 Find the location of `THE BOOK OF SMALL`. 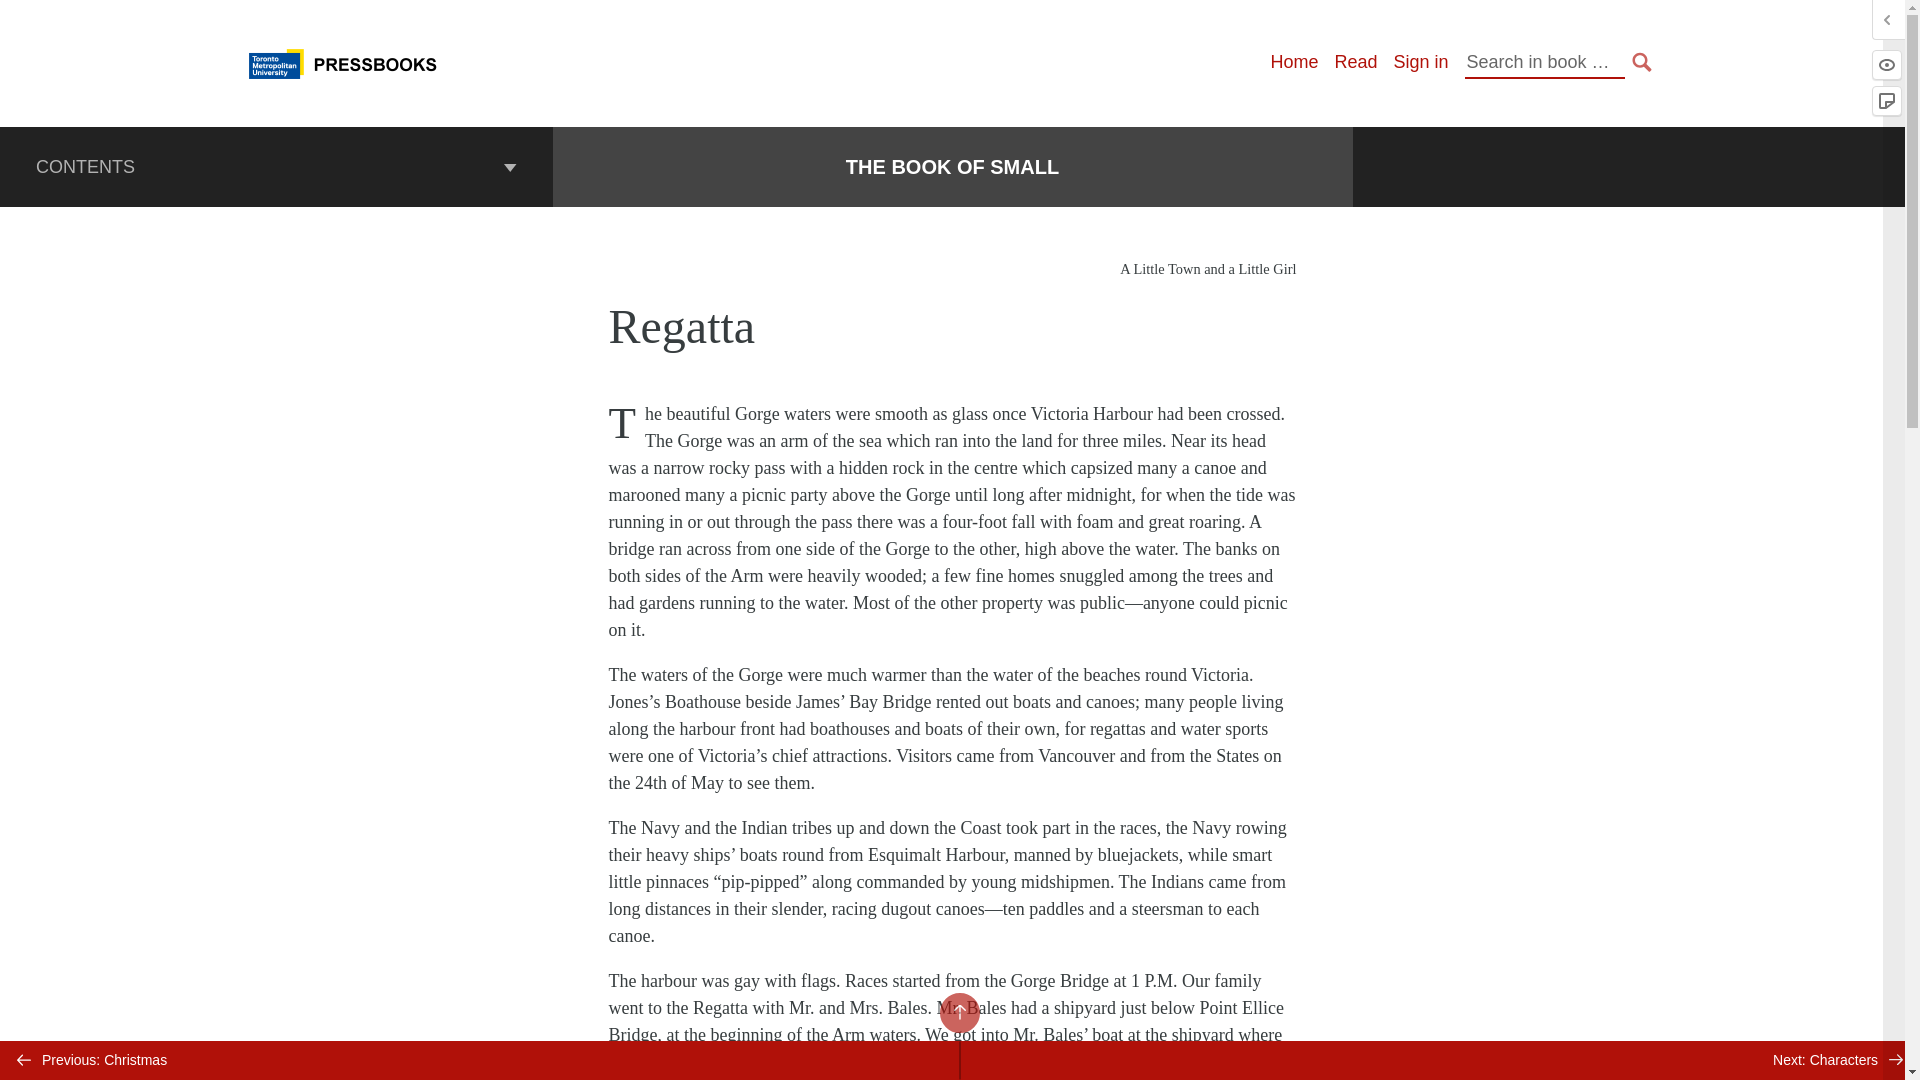

THE BOOK OF SMALL is located at coordinates (952, 167).